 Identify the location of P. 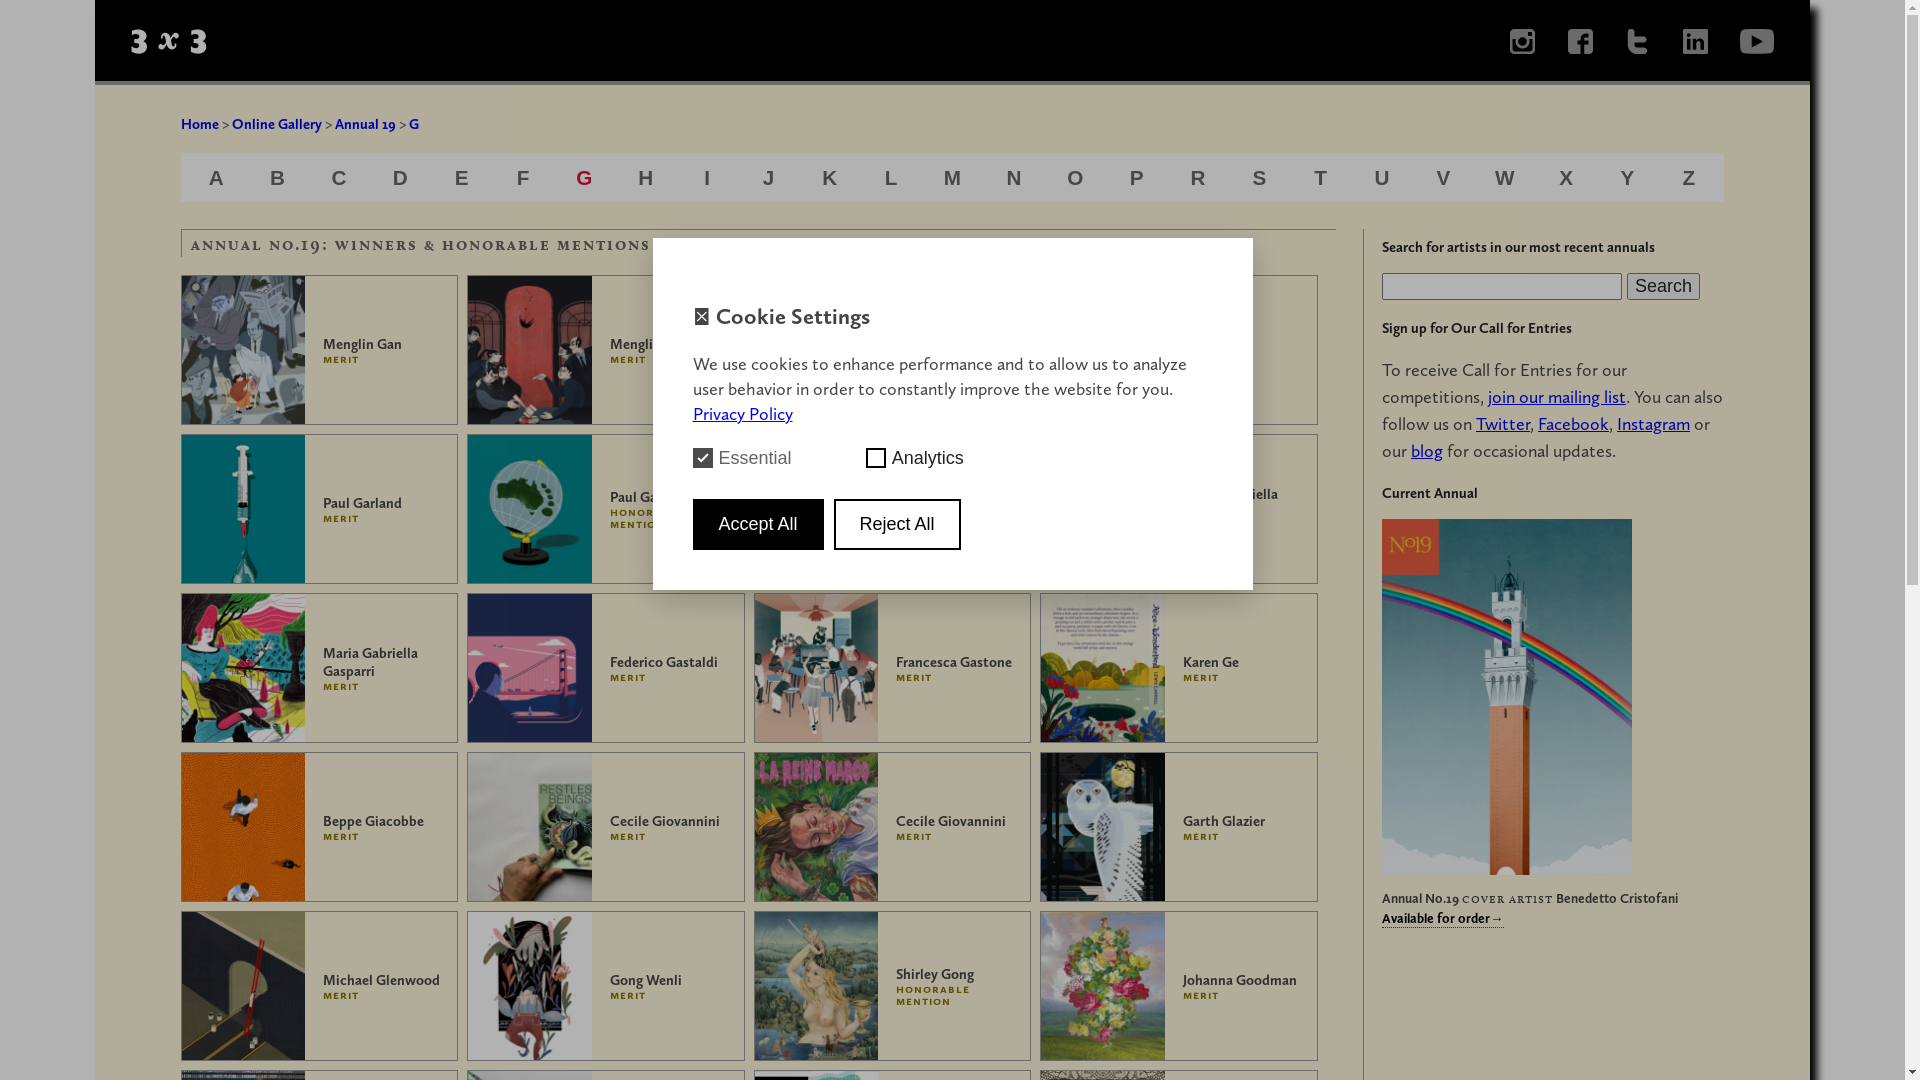
(1137, 178).